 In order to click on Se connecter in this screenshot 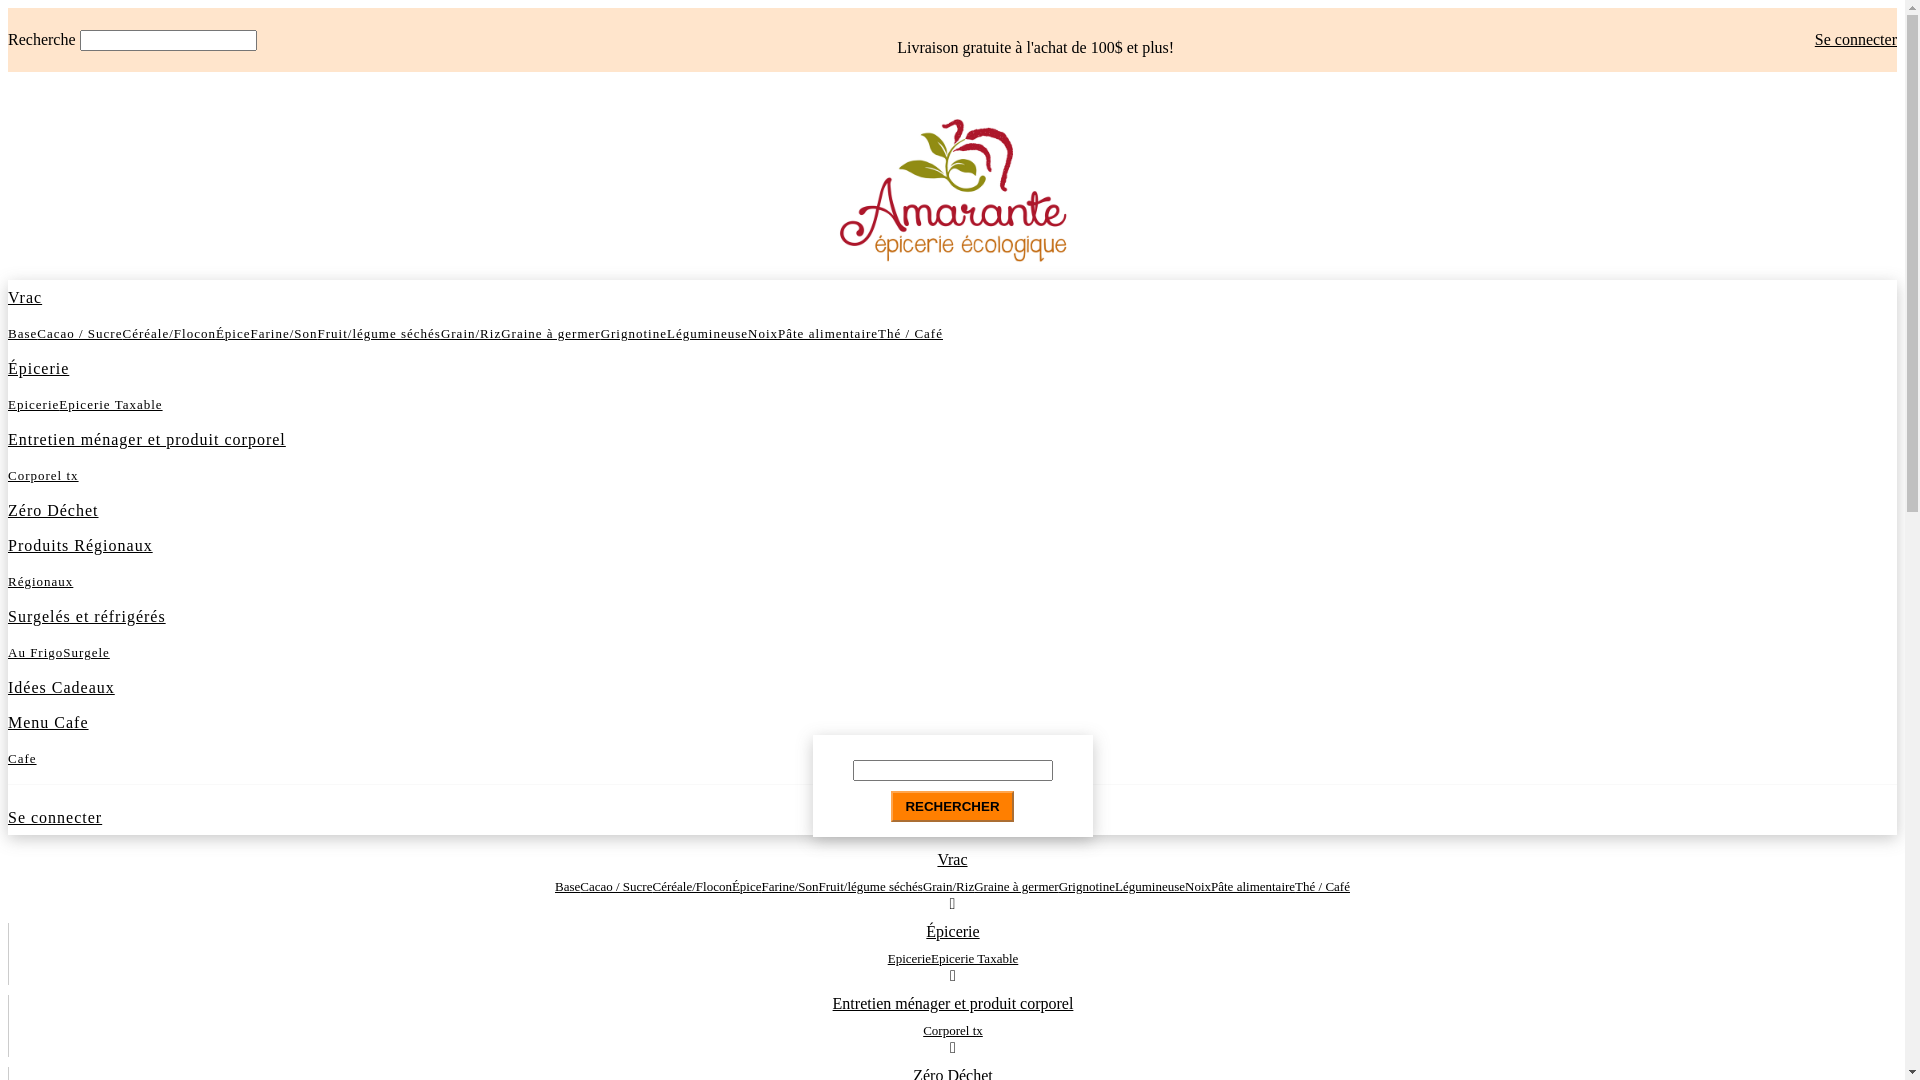, I will do `click(55, 818)`.